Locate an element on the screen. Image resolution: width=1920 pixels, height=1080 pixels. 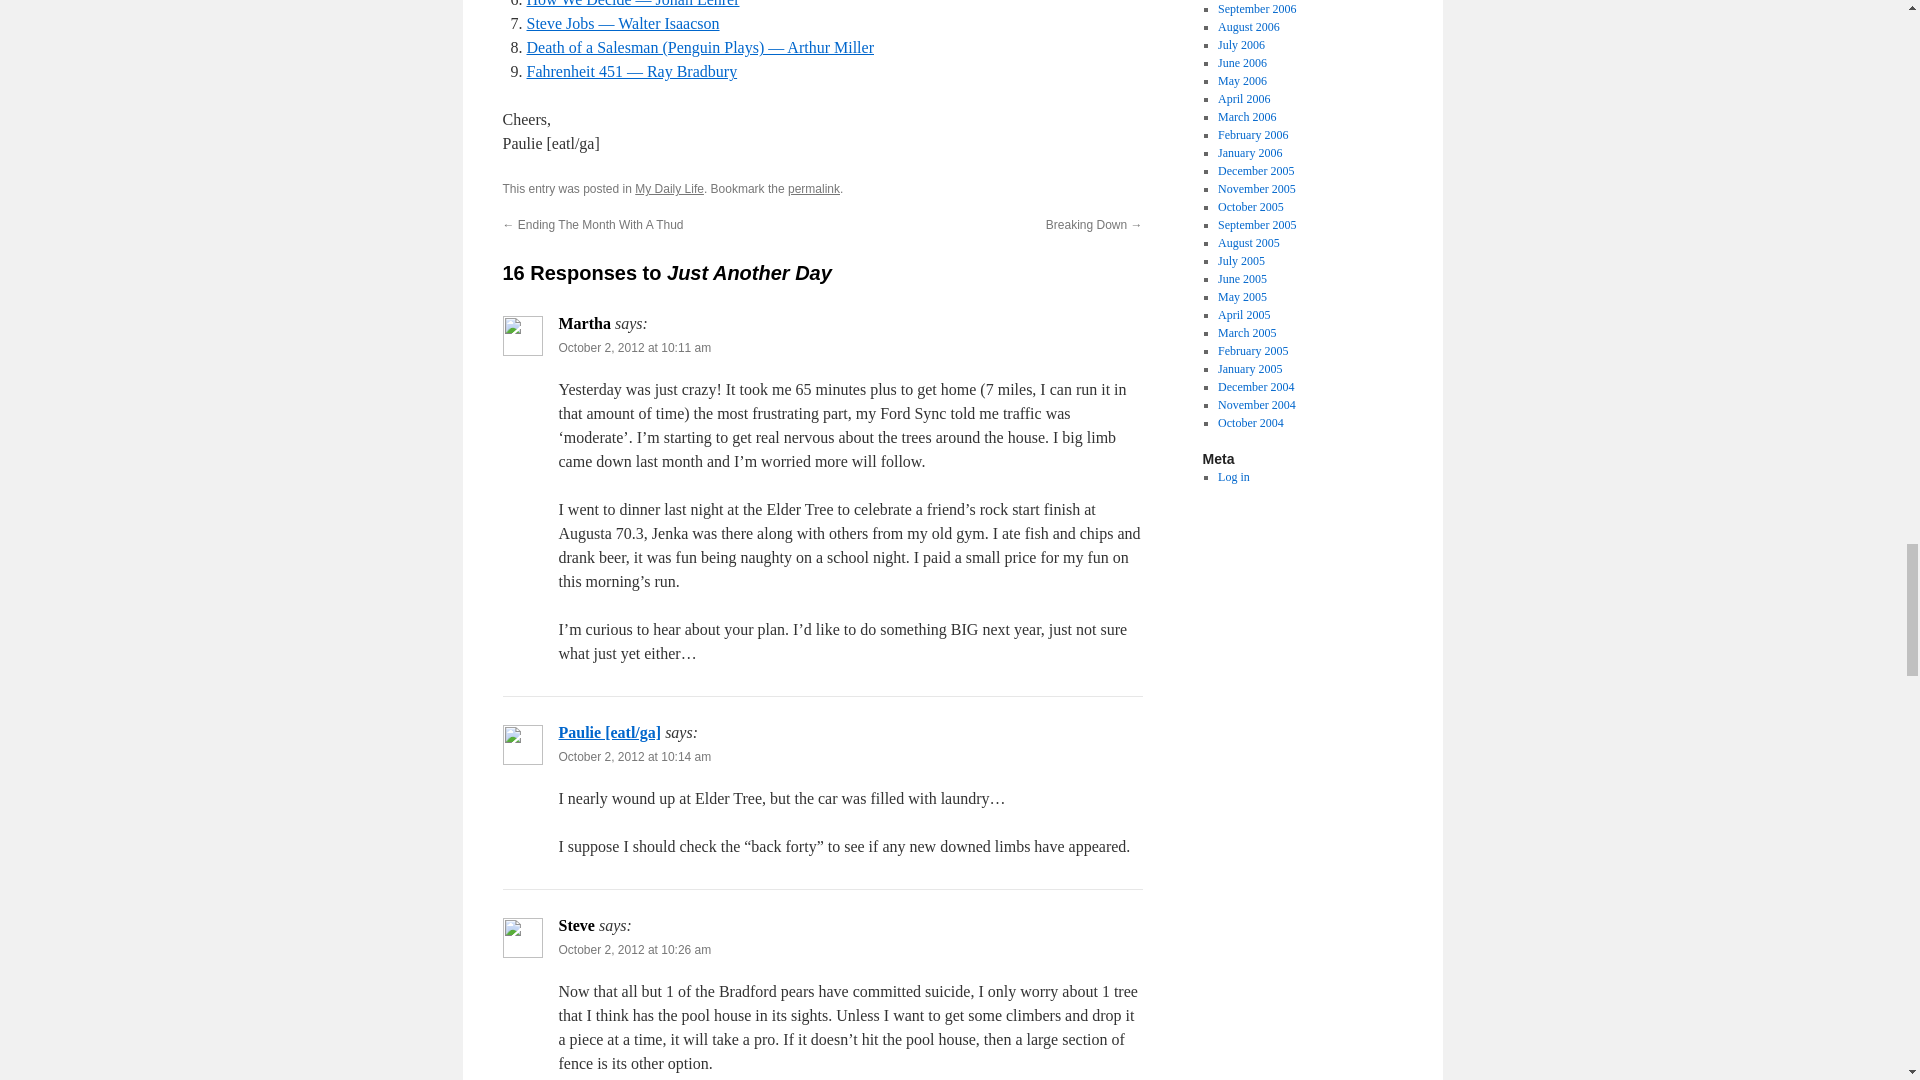
My Daily Life is located at coordinates (670, 188).